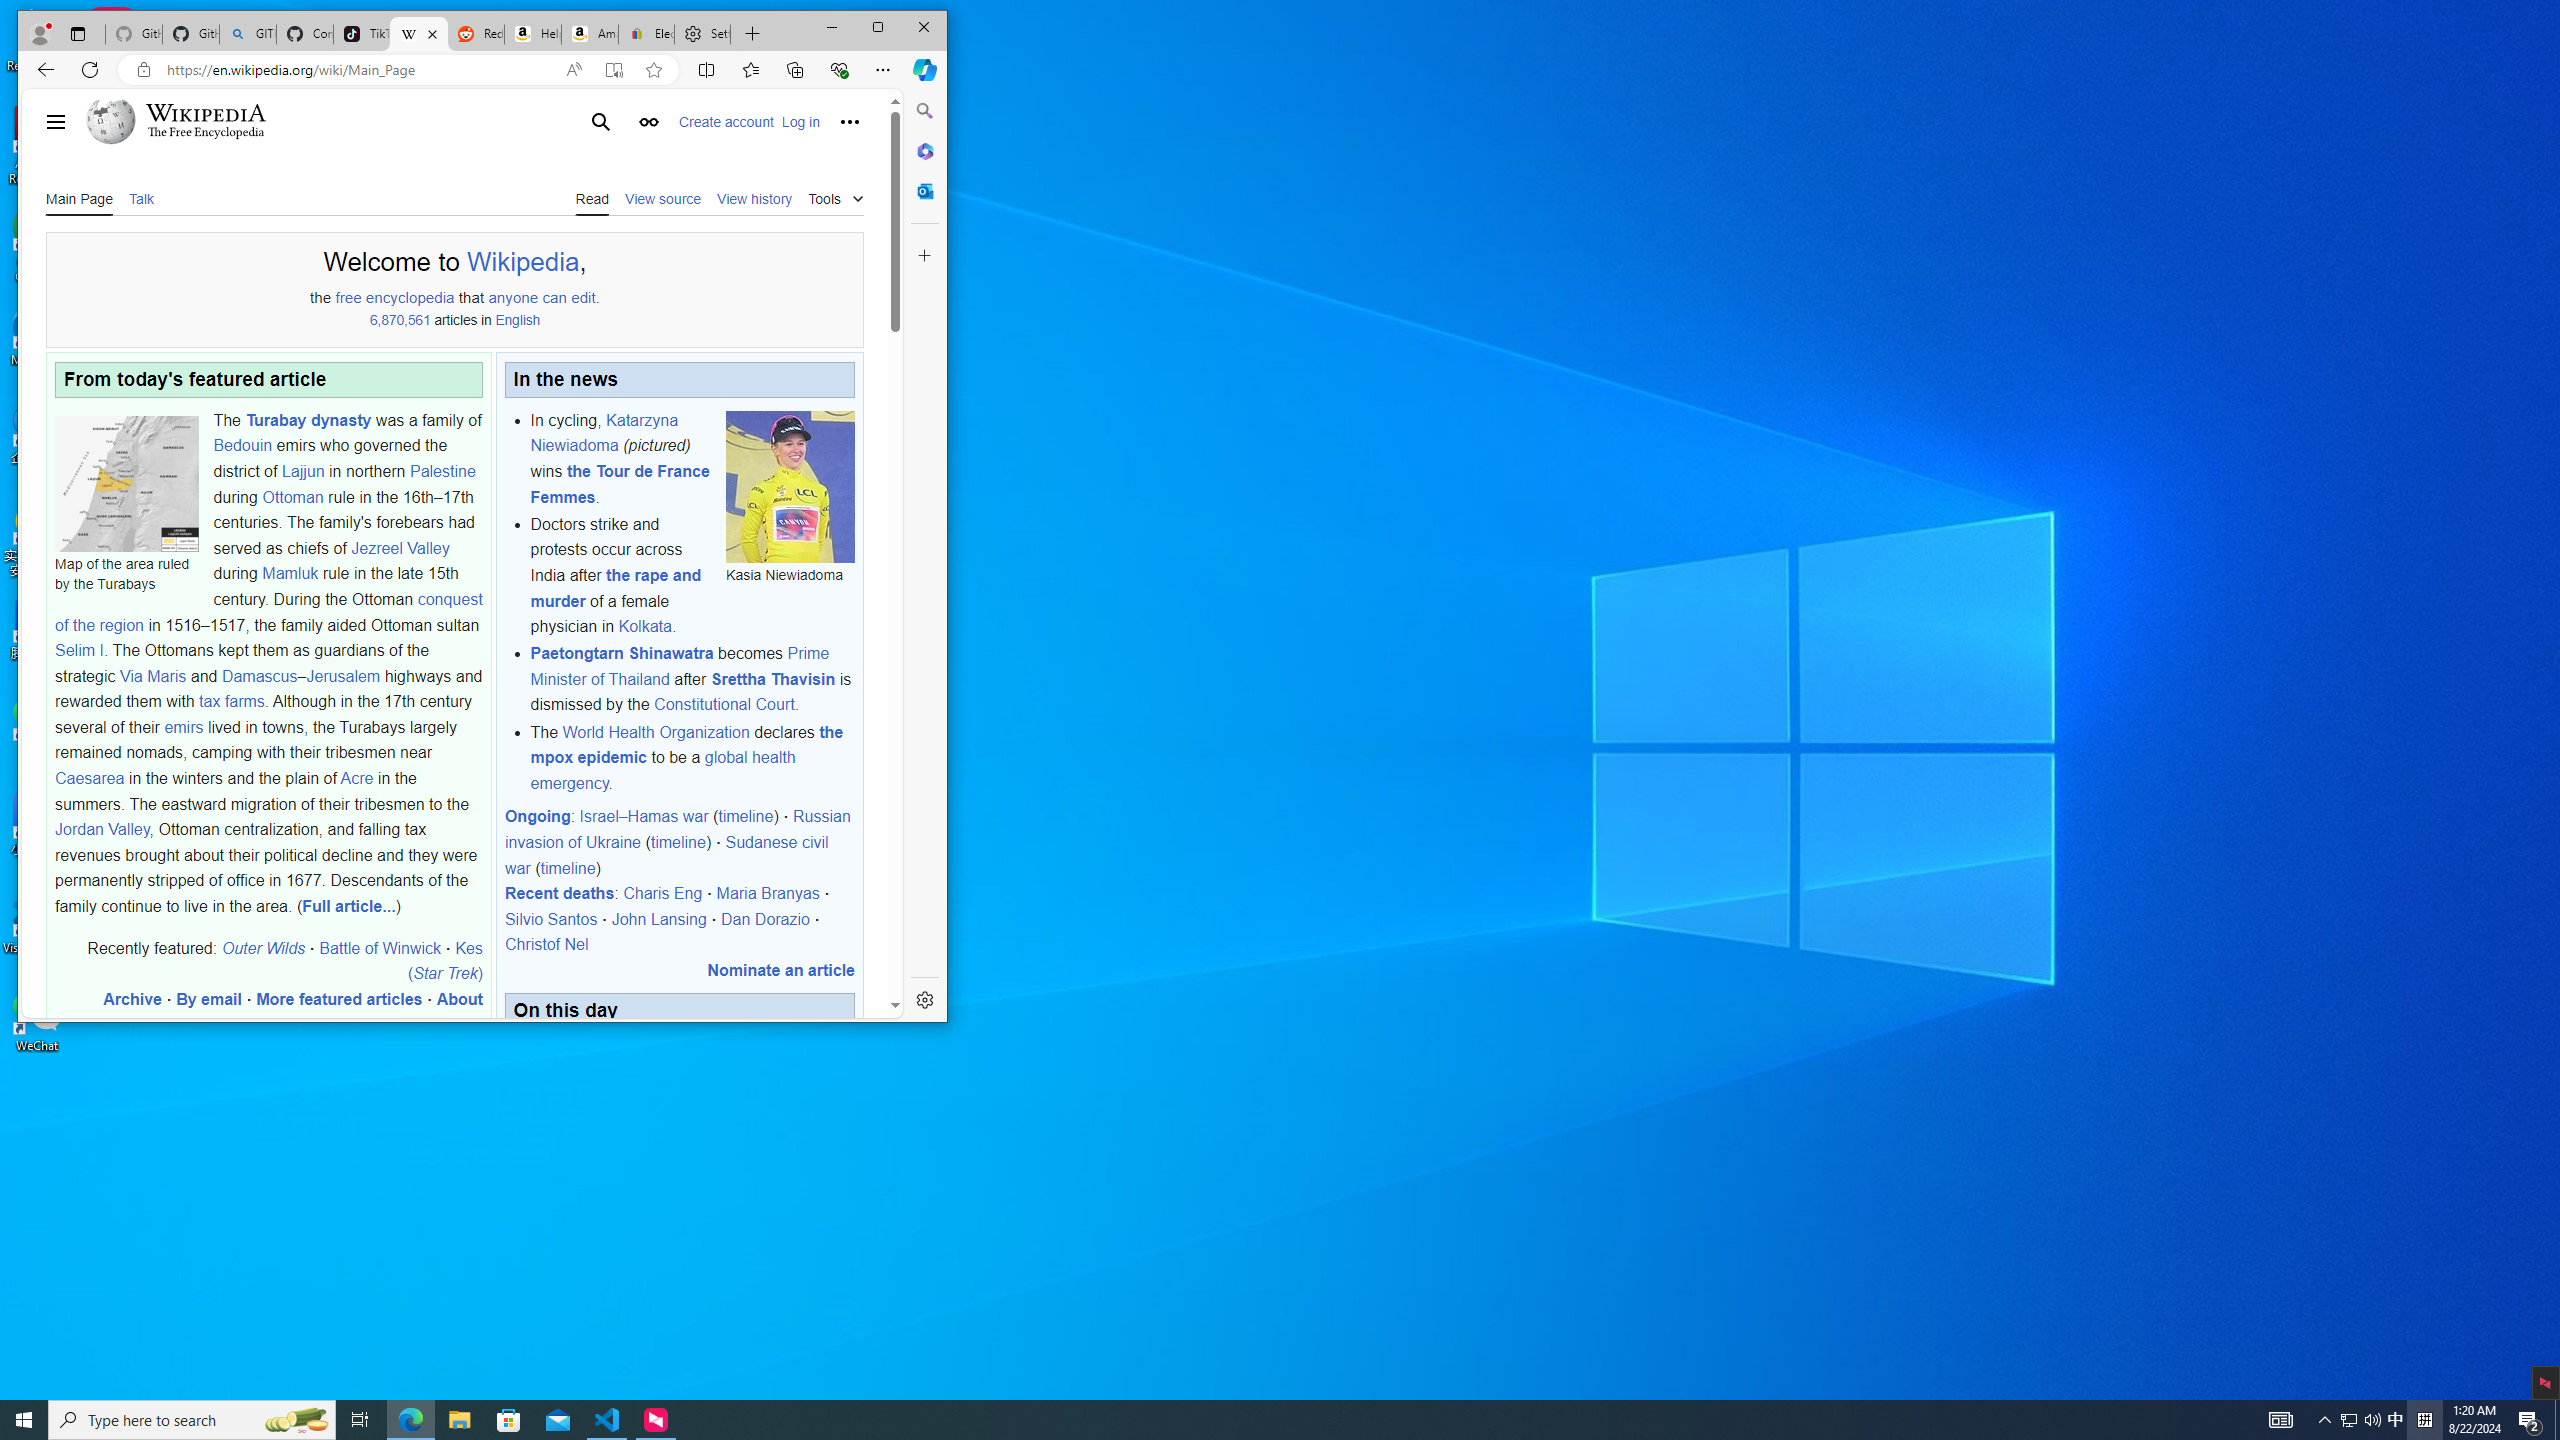 Image resolution: width=2560 pixels, height=1440 pixels. Describe the element at coordinates (2280, 1420) in the screenshot. I see `AutomationID: 4105` at that location.